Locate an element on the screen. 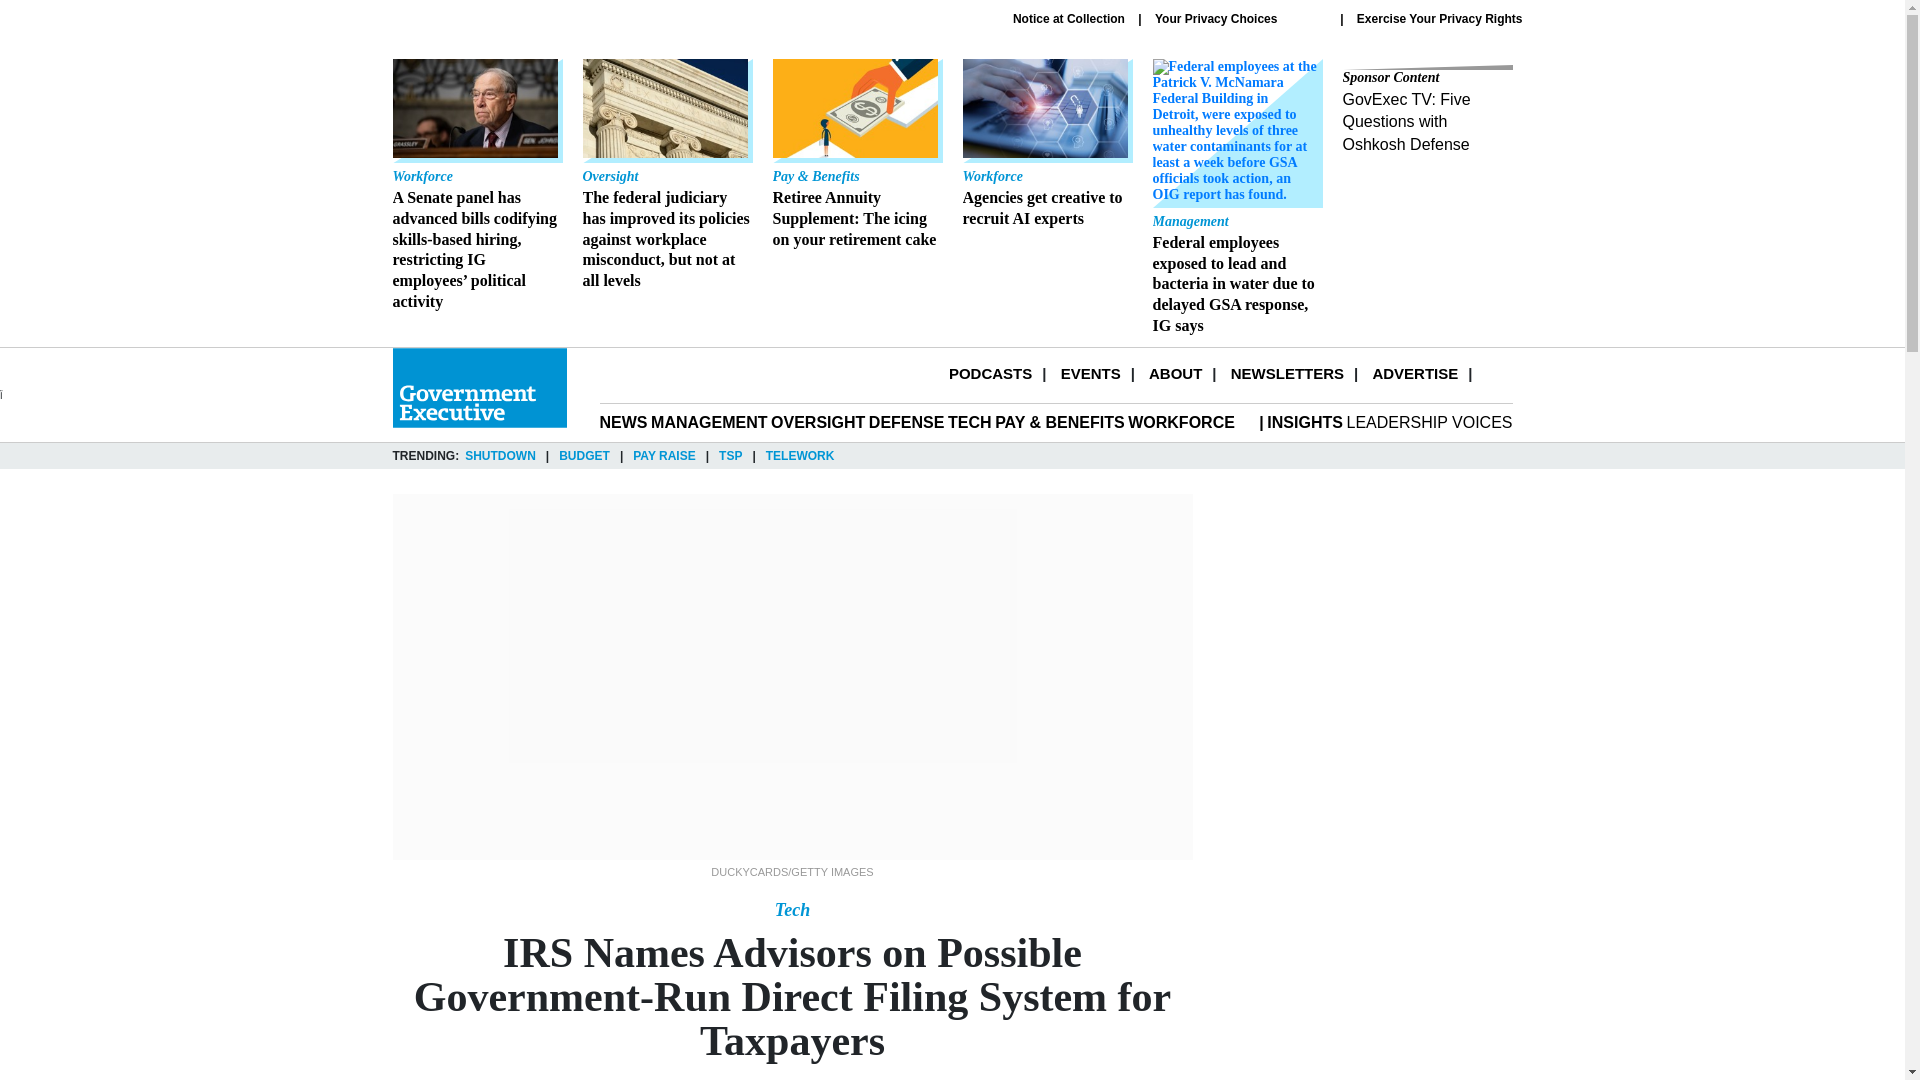 This screenshot has height=1080, width=1920. Your Privacy Choices is located at coordinates (990, 374).